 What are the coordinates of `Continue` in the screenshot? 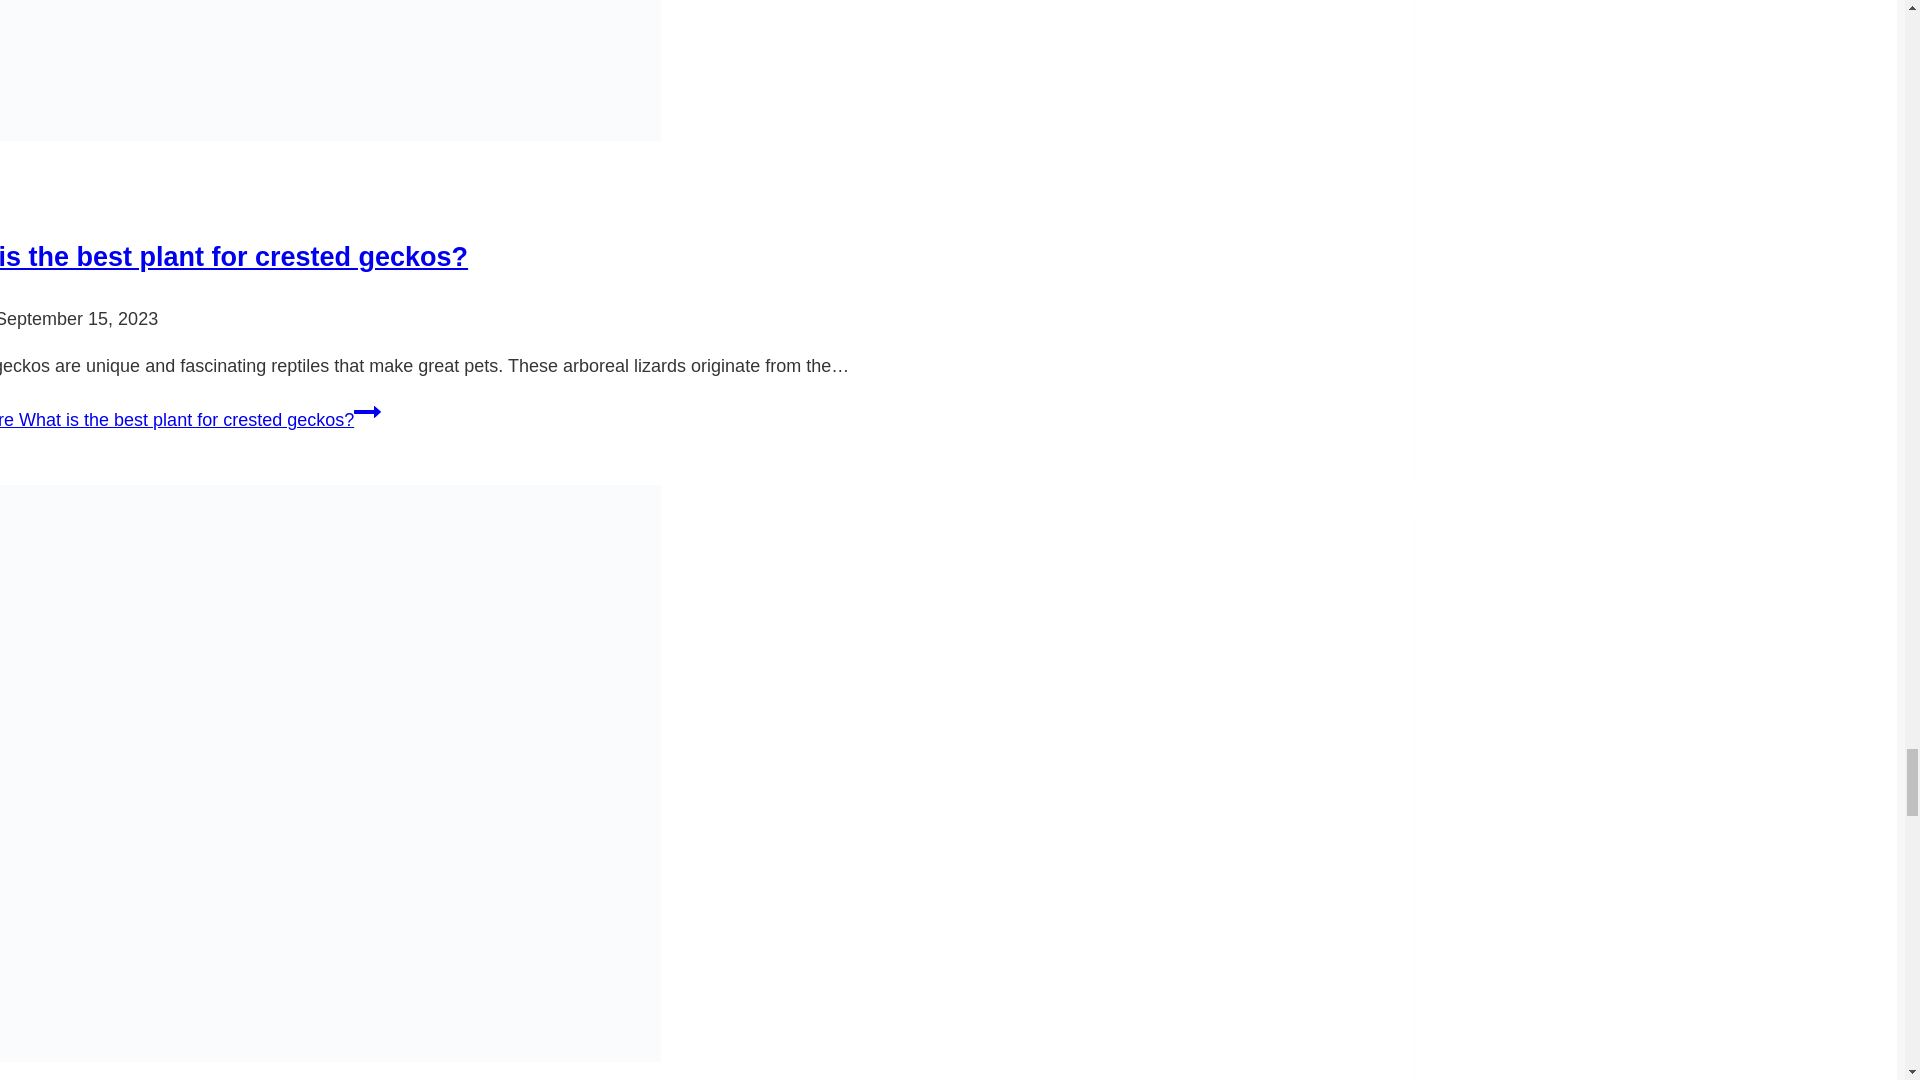 It's located at (366, 412).